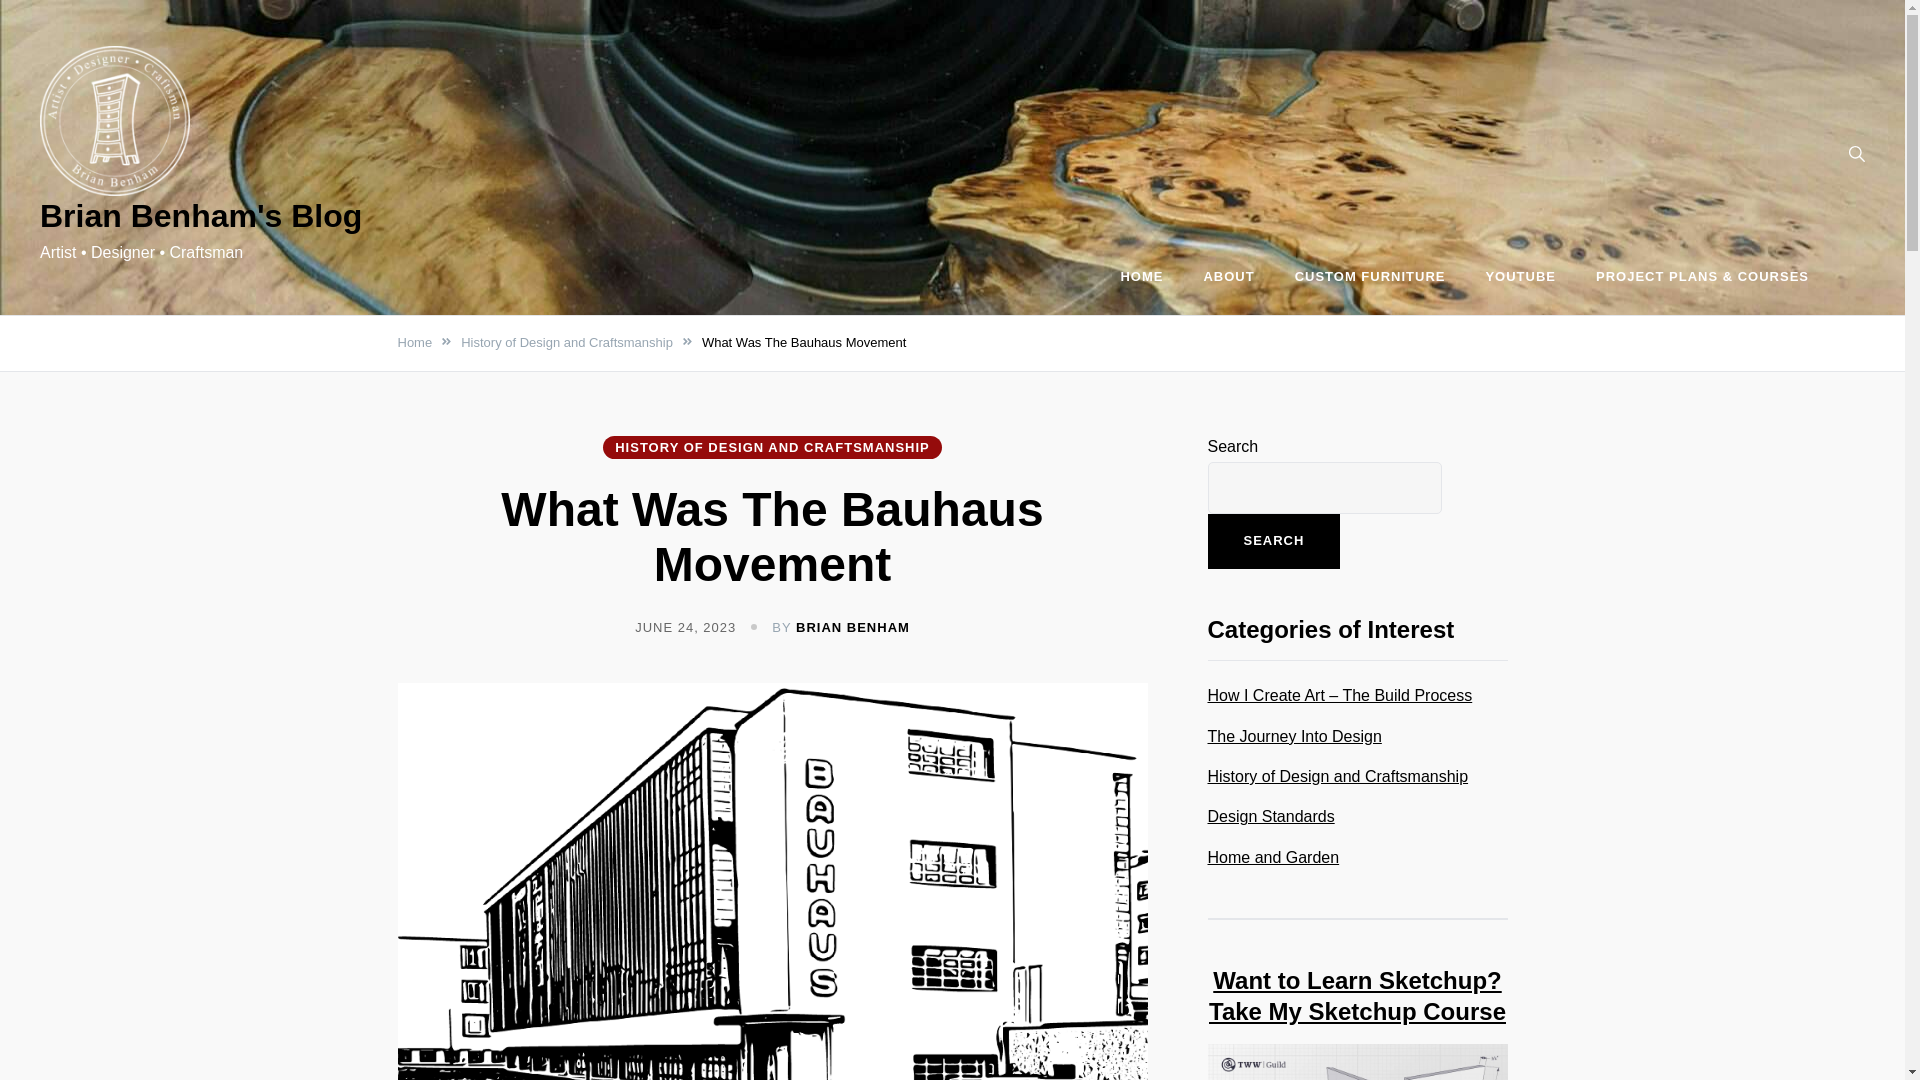 This screenshot has width=1920, height=1080. What do you see at coordinates (685, 627) in the screenshot?
I see `JUNE 24, 2023` at bounding box center [685, 627].